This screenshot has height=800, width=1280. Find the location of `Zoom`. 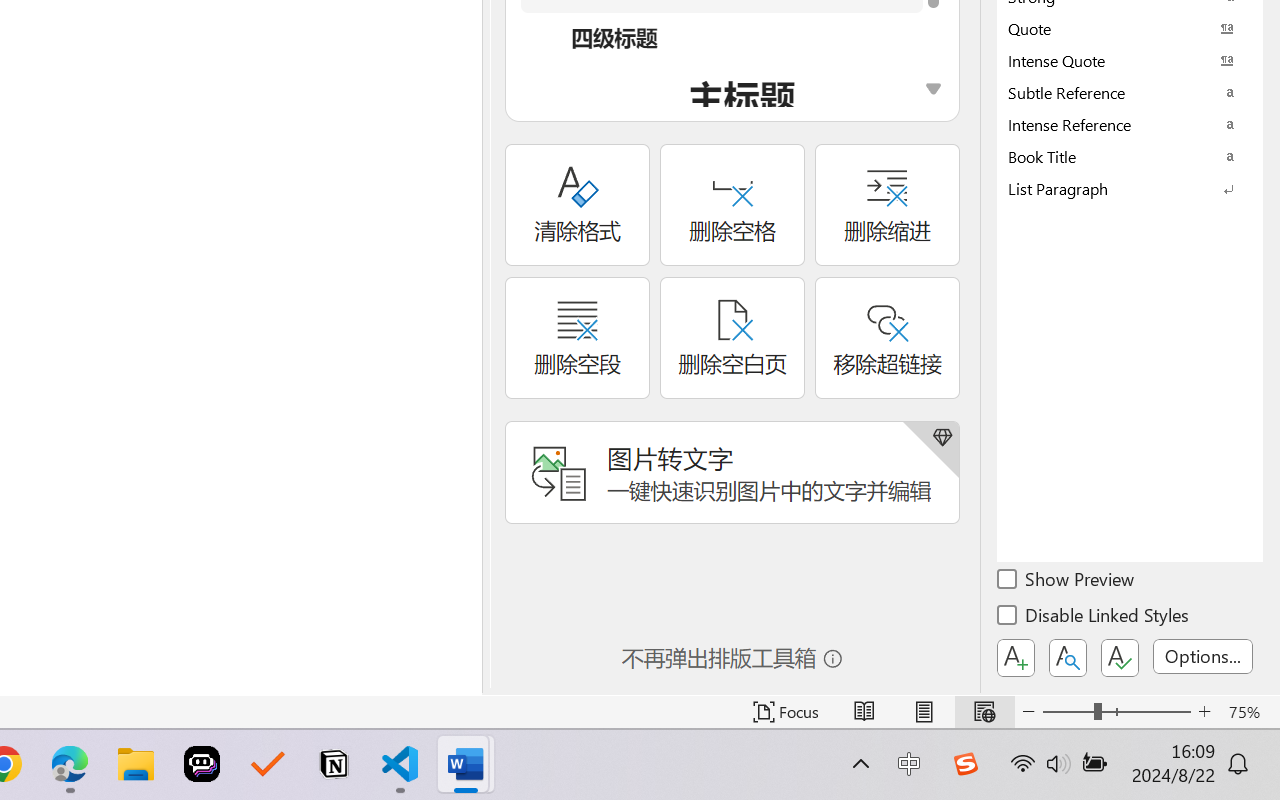

Zoom is located at coordinates (1116, 712).